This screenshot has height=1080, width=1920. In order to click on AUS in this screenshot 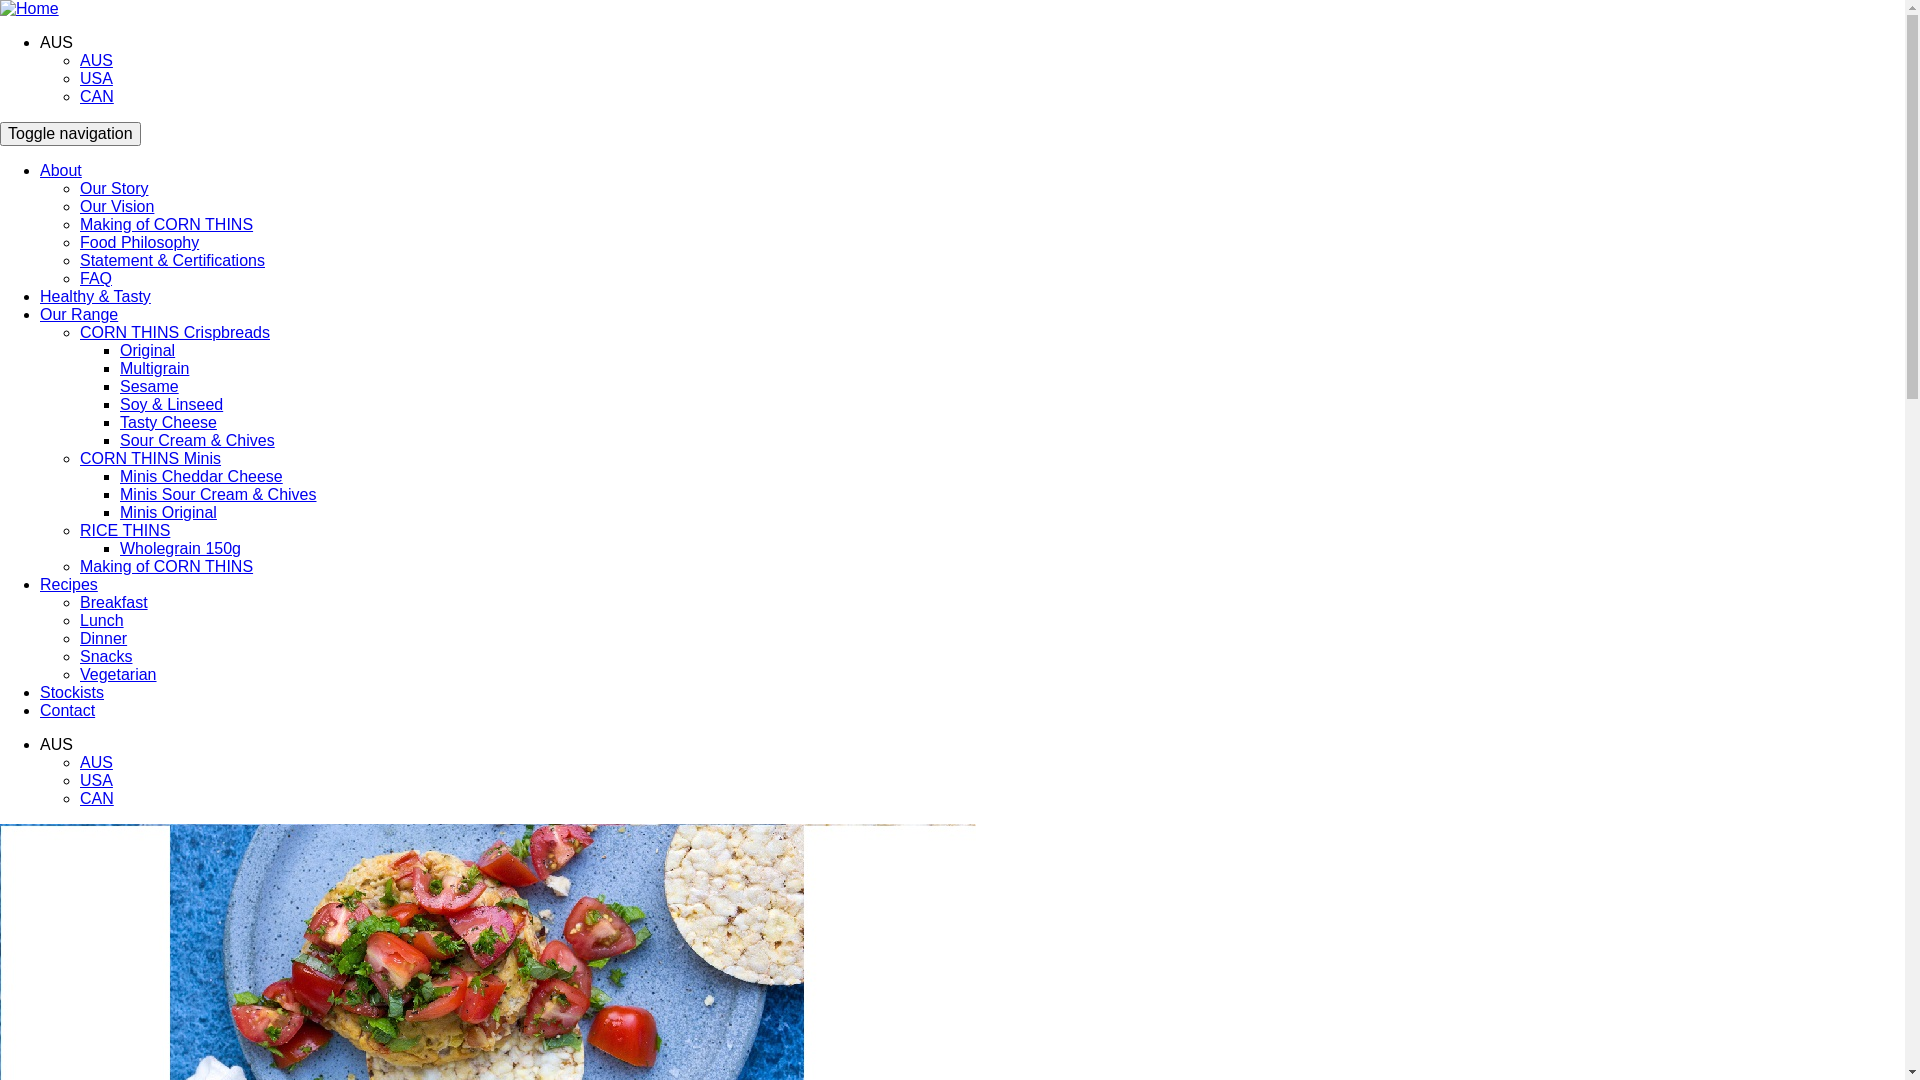, I will do `click(96, 762)`.